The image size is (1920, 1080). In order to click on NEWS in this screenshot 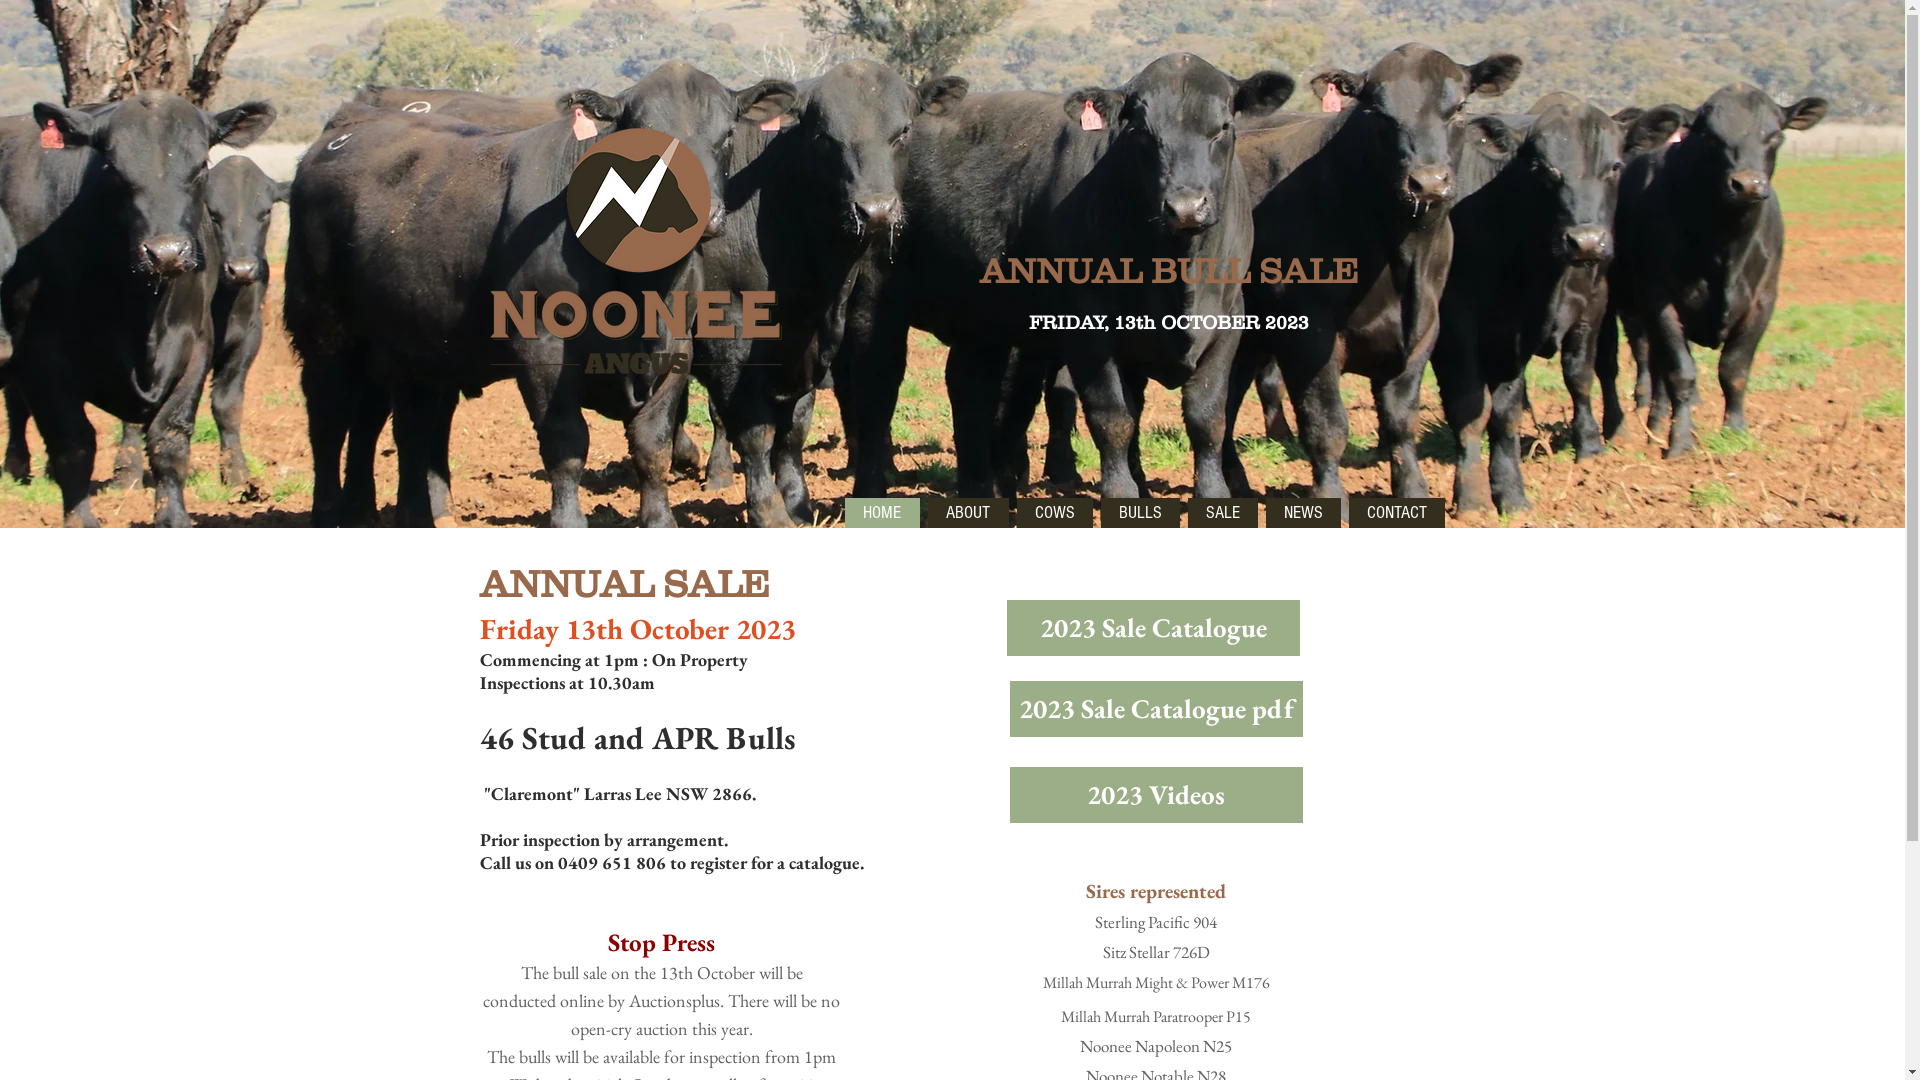, I will do `click(1304, 513)`.